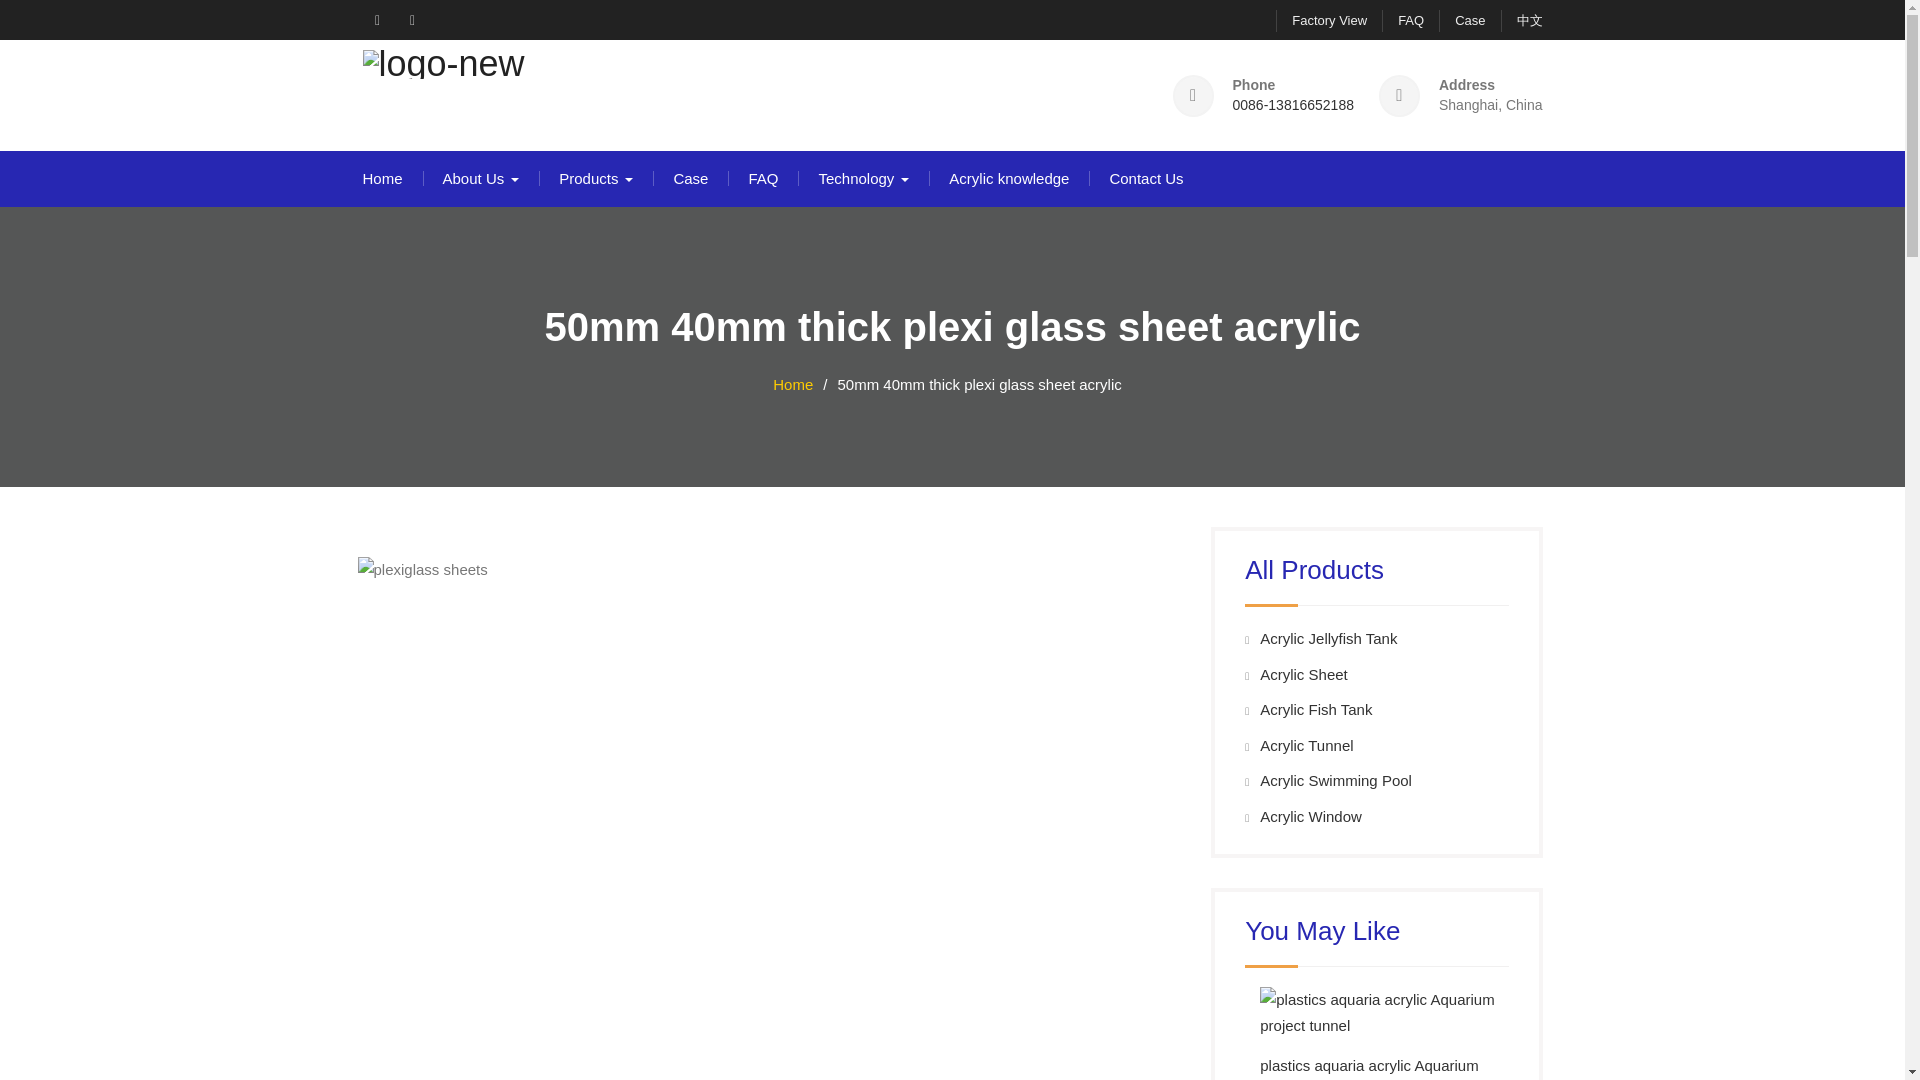 Image resolution: width=1920 pixels, height=1080 pixels. What do you see at coordinates (1403, 20) in the screenshot?
I see `FAQ` at bounding box center [1403, 20].